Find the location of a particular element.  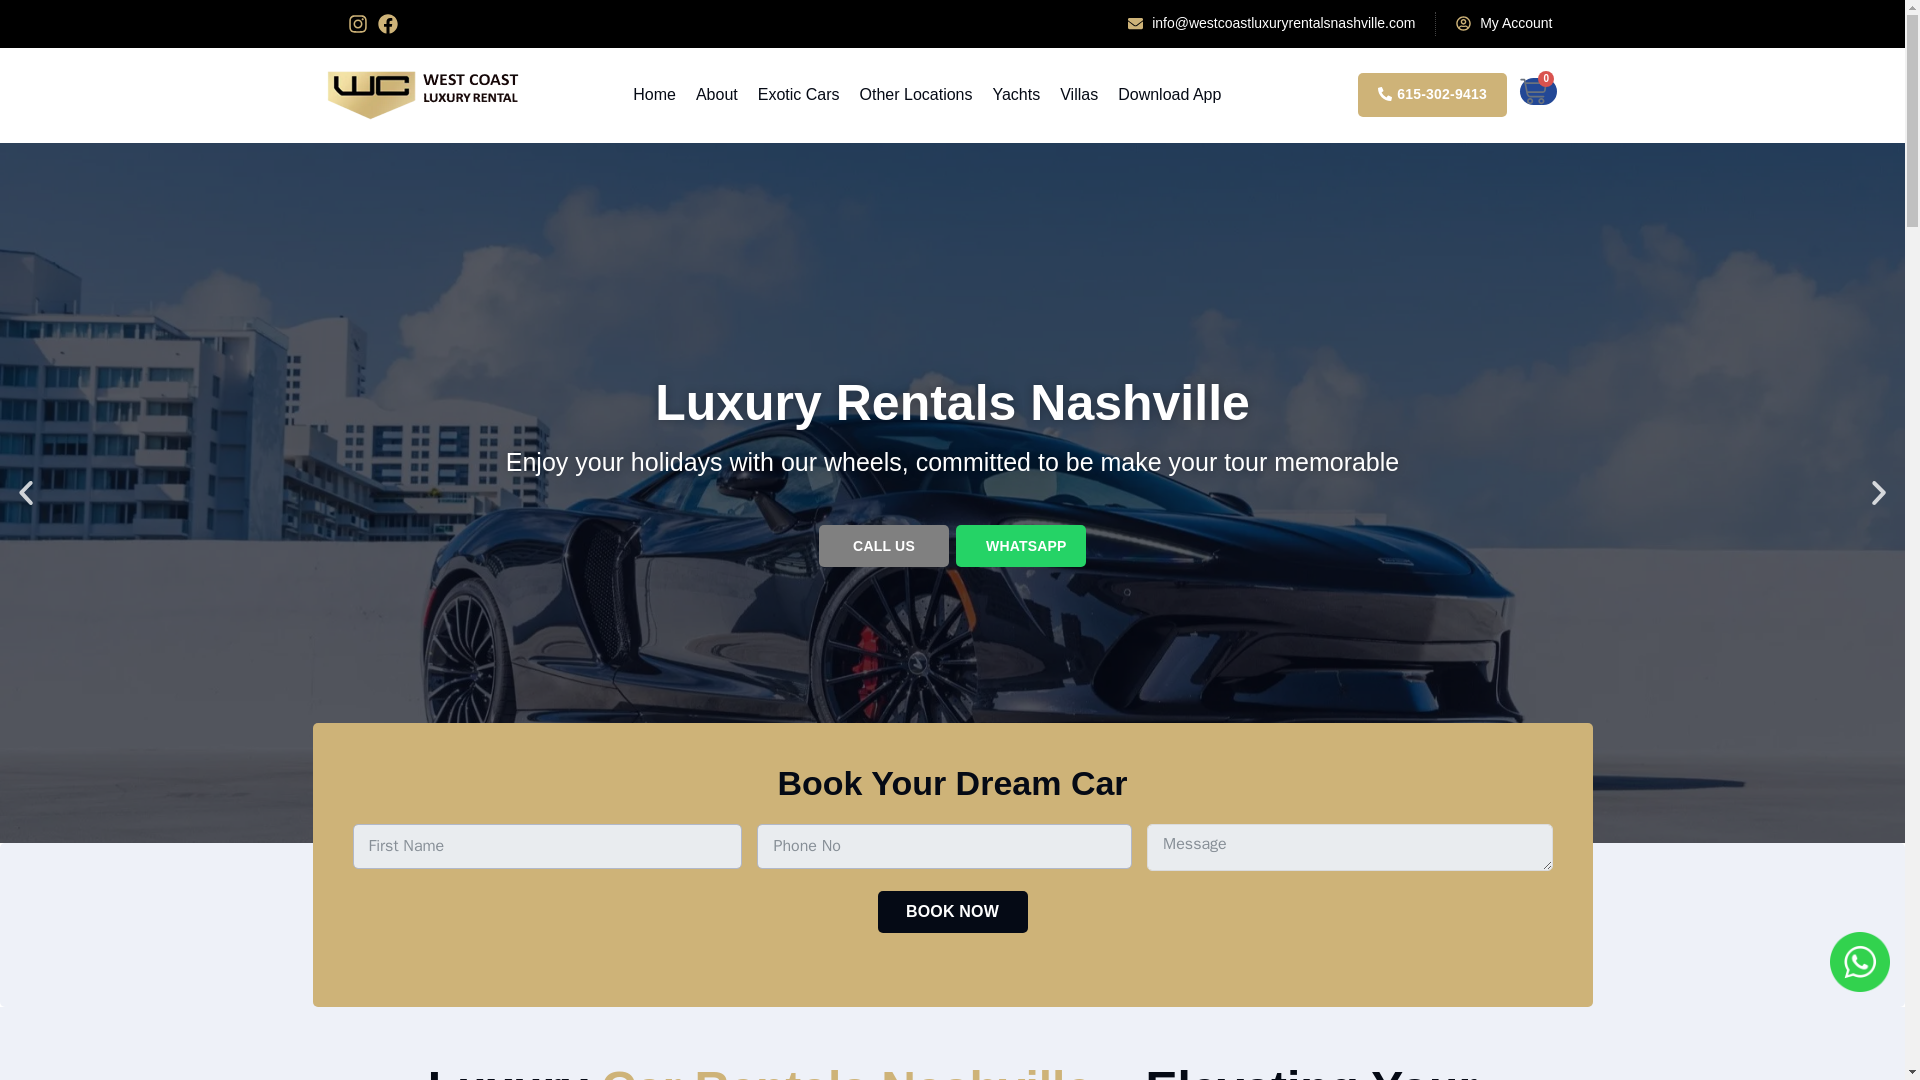

0 is located at coordinates (1538, 90).